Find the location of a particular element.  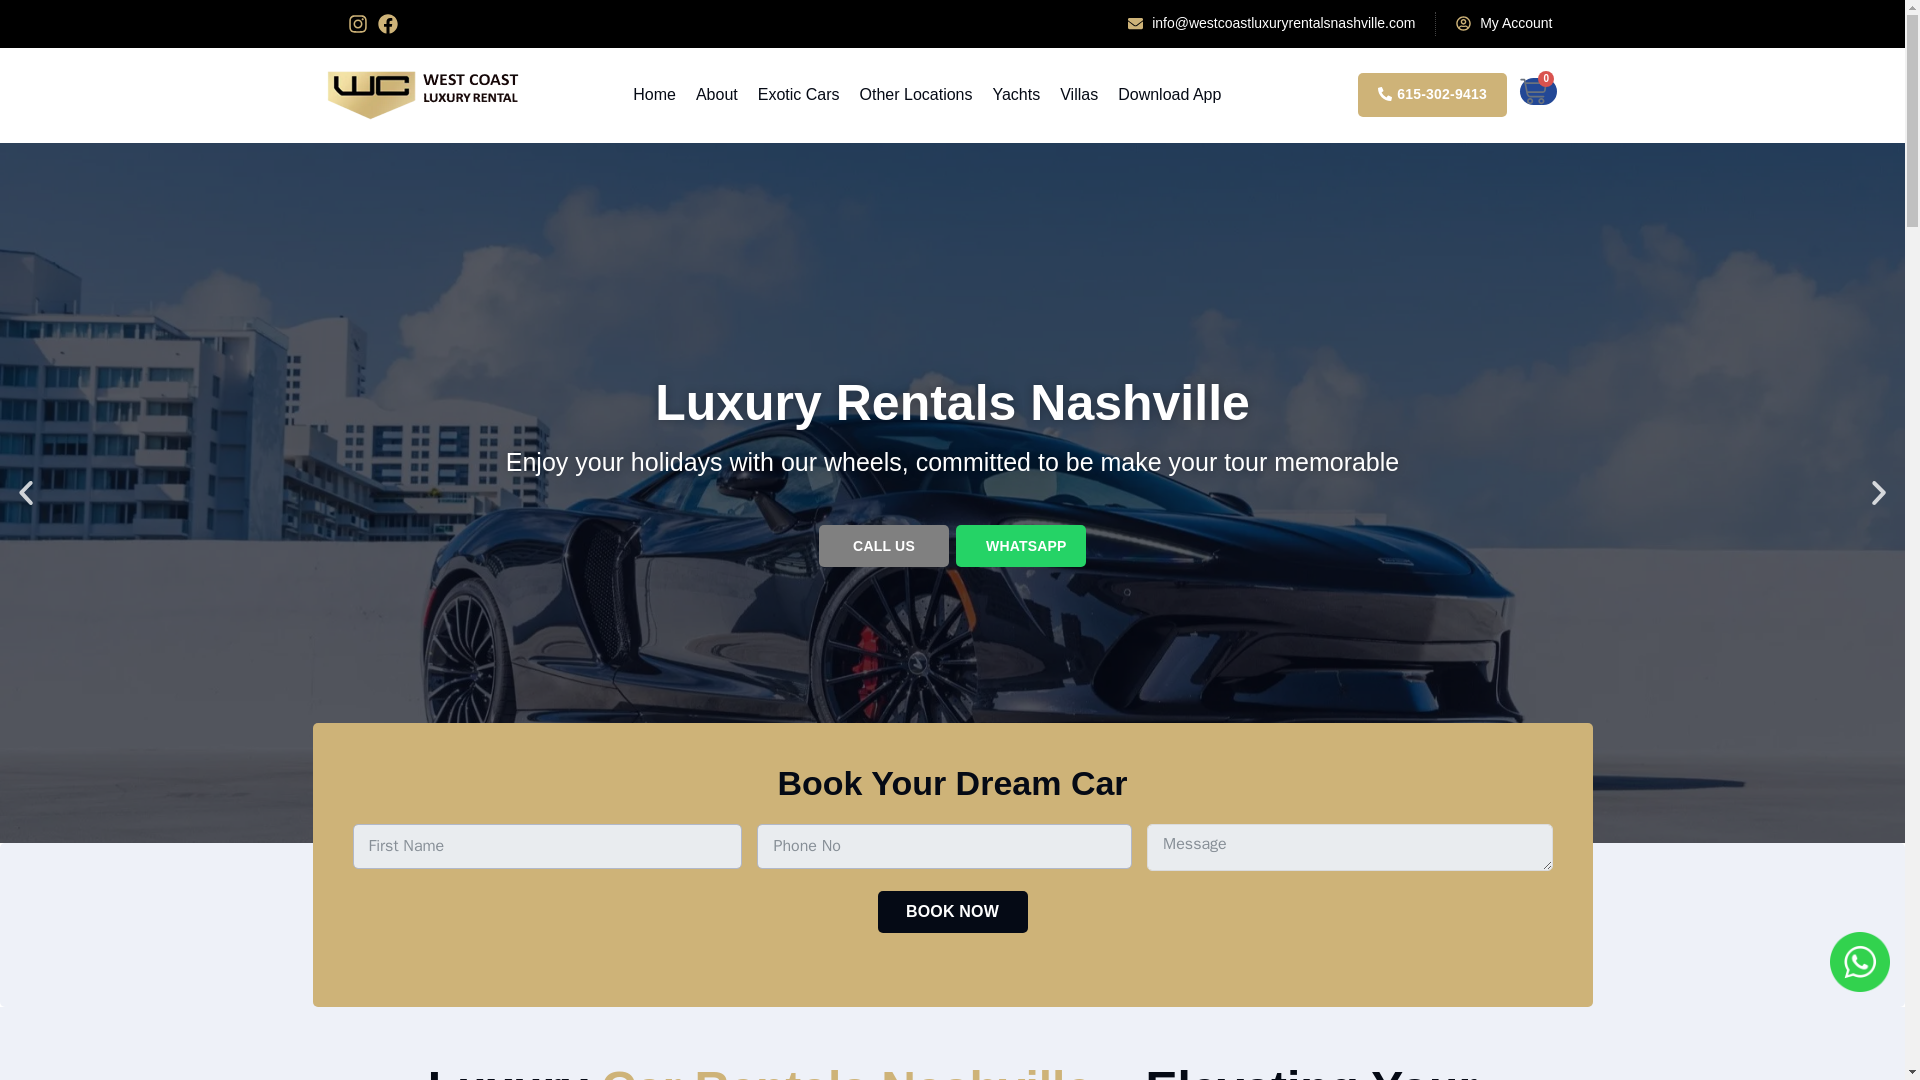

0 is located at coordinates (1538, 90).